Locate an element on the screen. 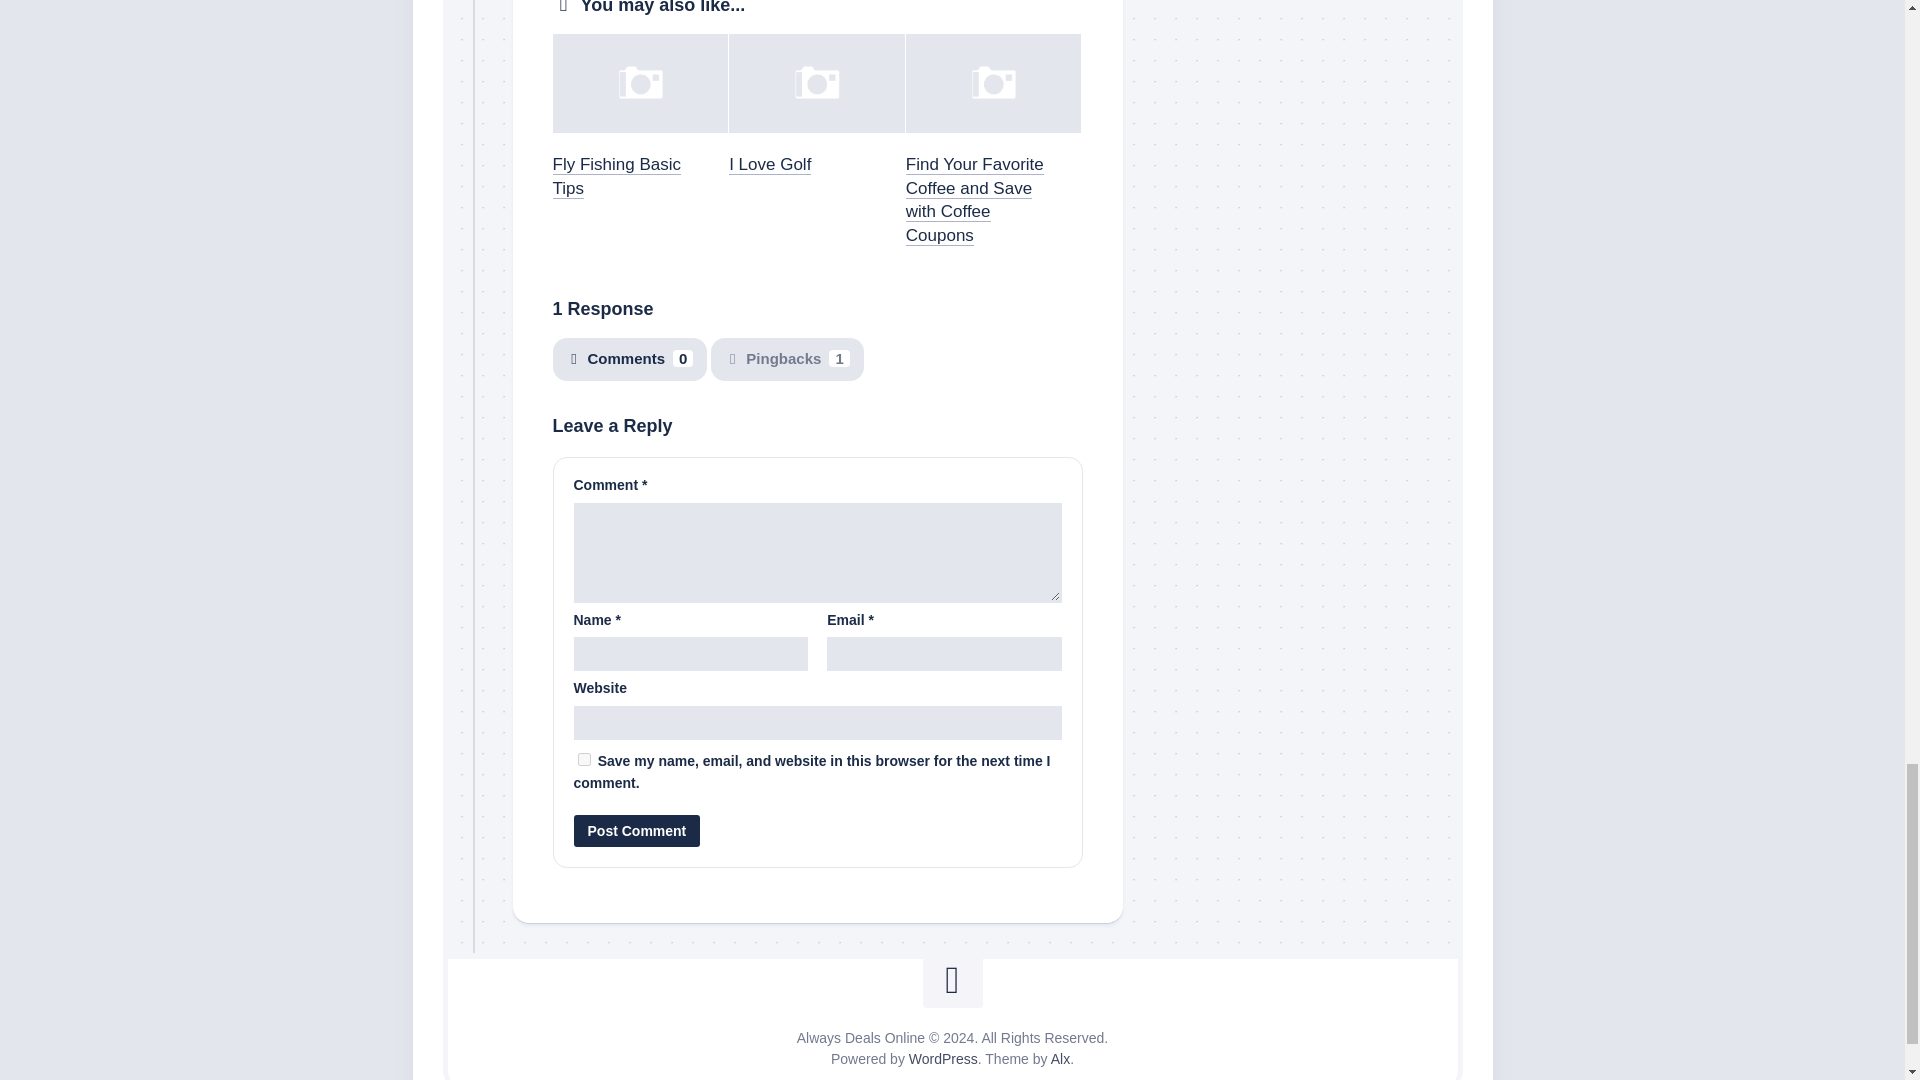  Find Your Favorite Coffee and Save with Coffee Coupons is located at coordinates (975, 200).